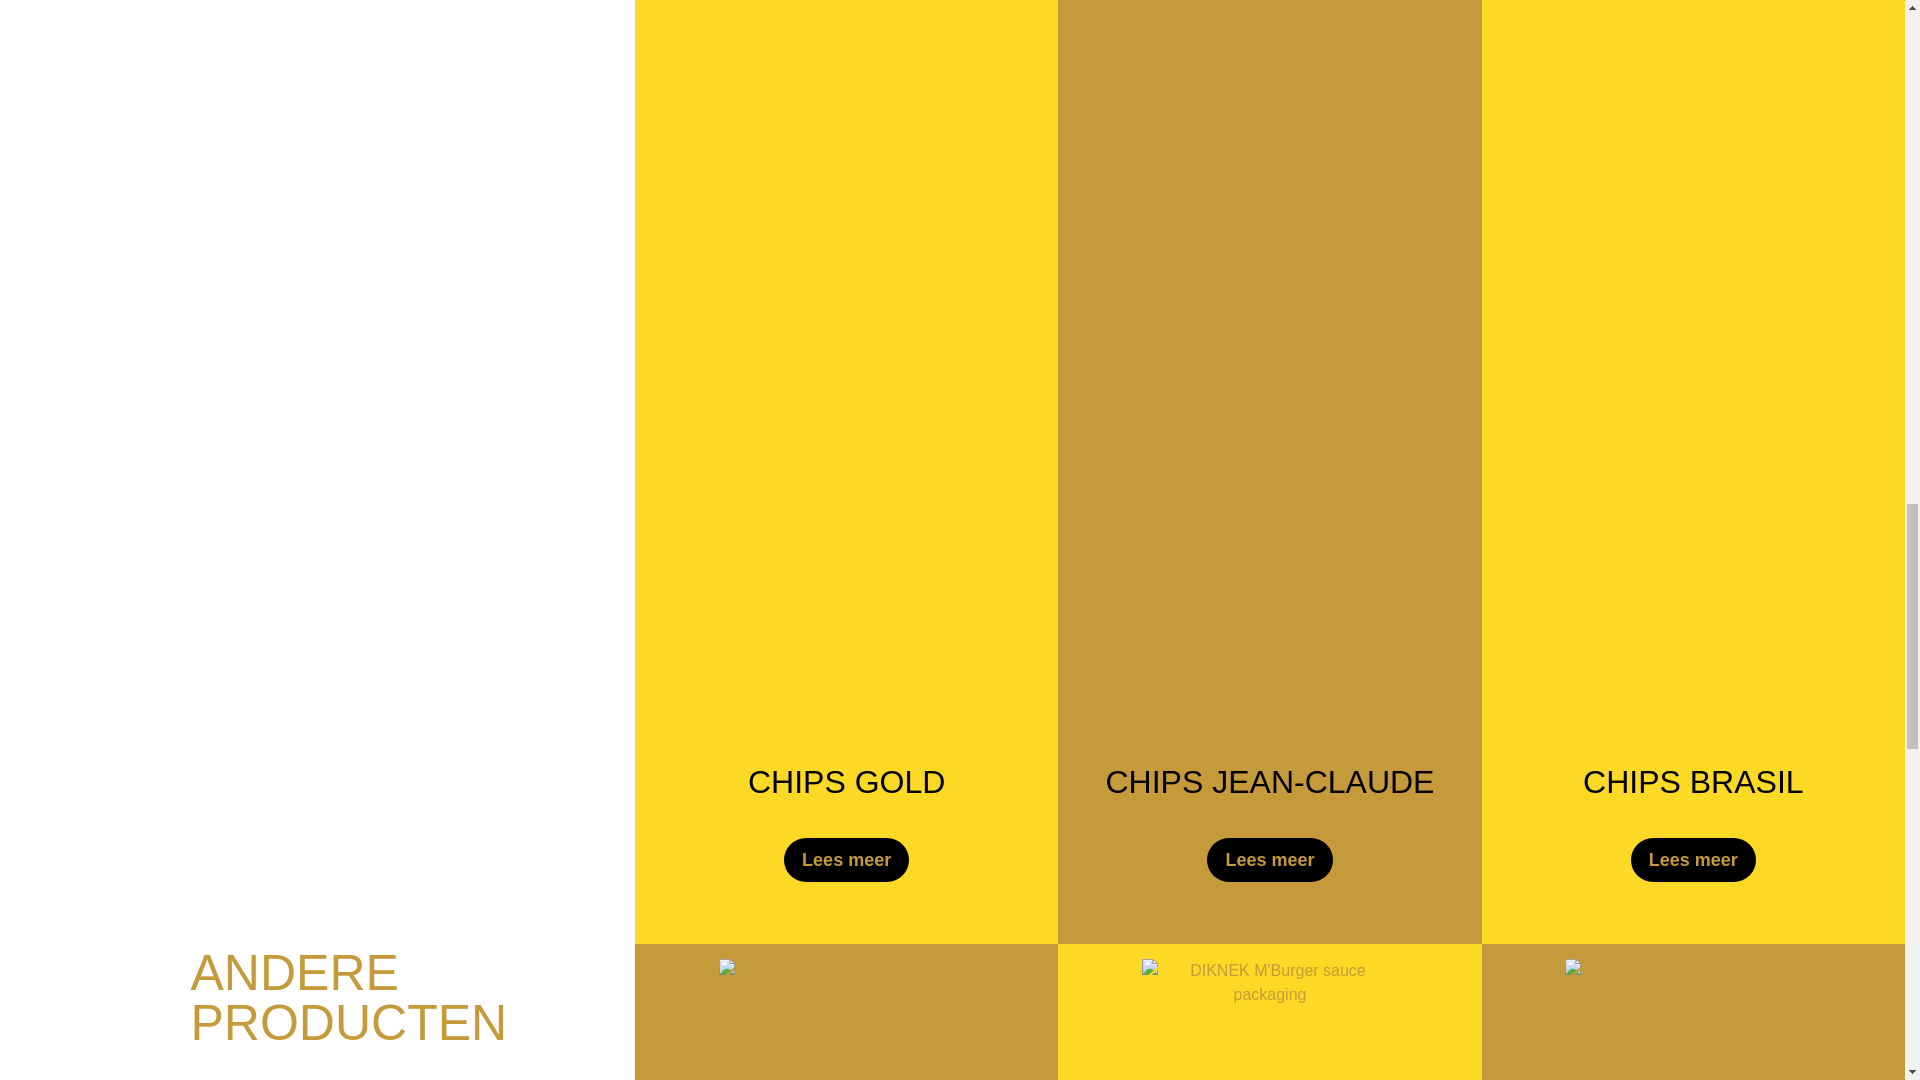 The image size is (1920, 1080). What do you see at coordinates (1693, 782) in the screenshot?
I see `CHIPS BRASIL` at bounding box center [1693, 782].